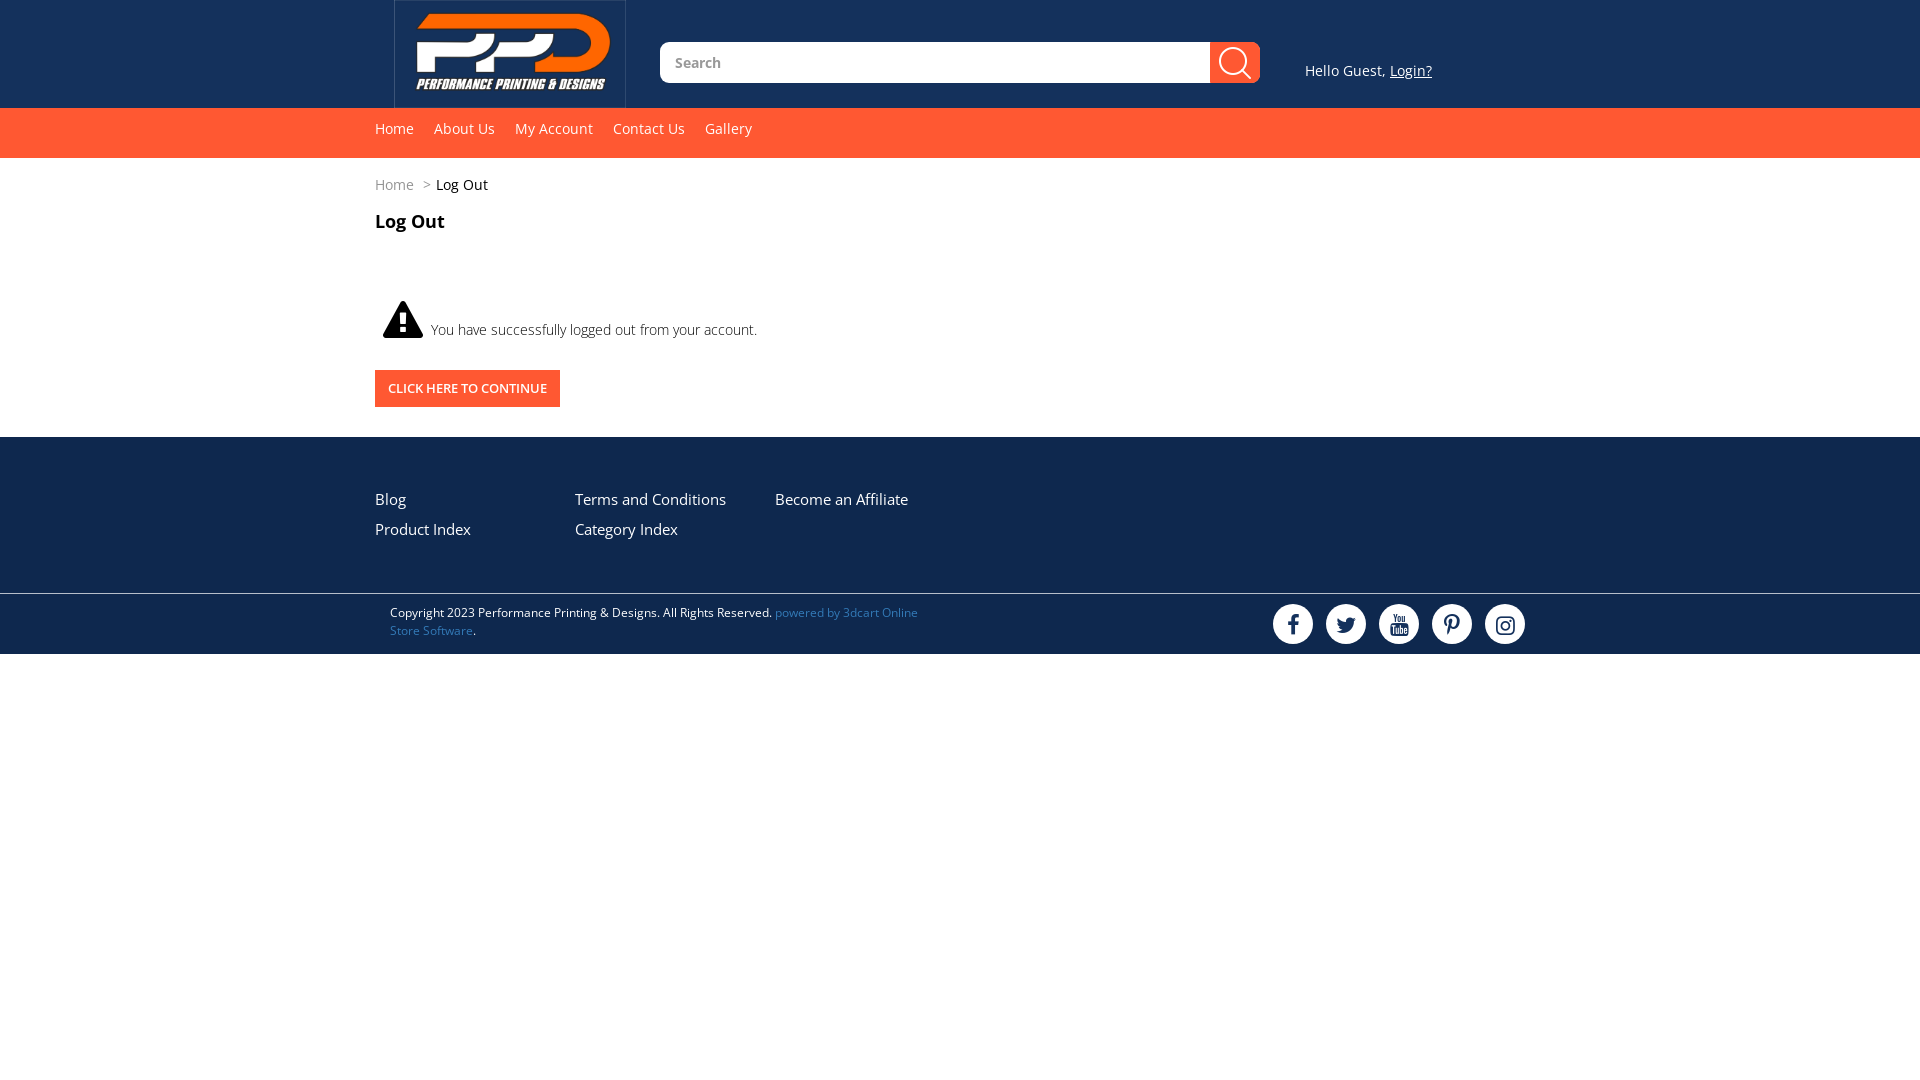 The width and height of the screenshot is (1920, 1080). What do you see at coordinates (1452, 624) in the screenshot?
I see `Follow Us on Pinterest` at bounding box center [1452, 624].